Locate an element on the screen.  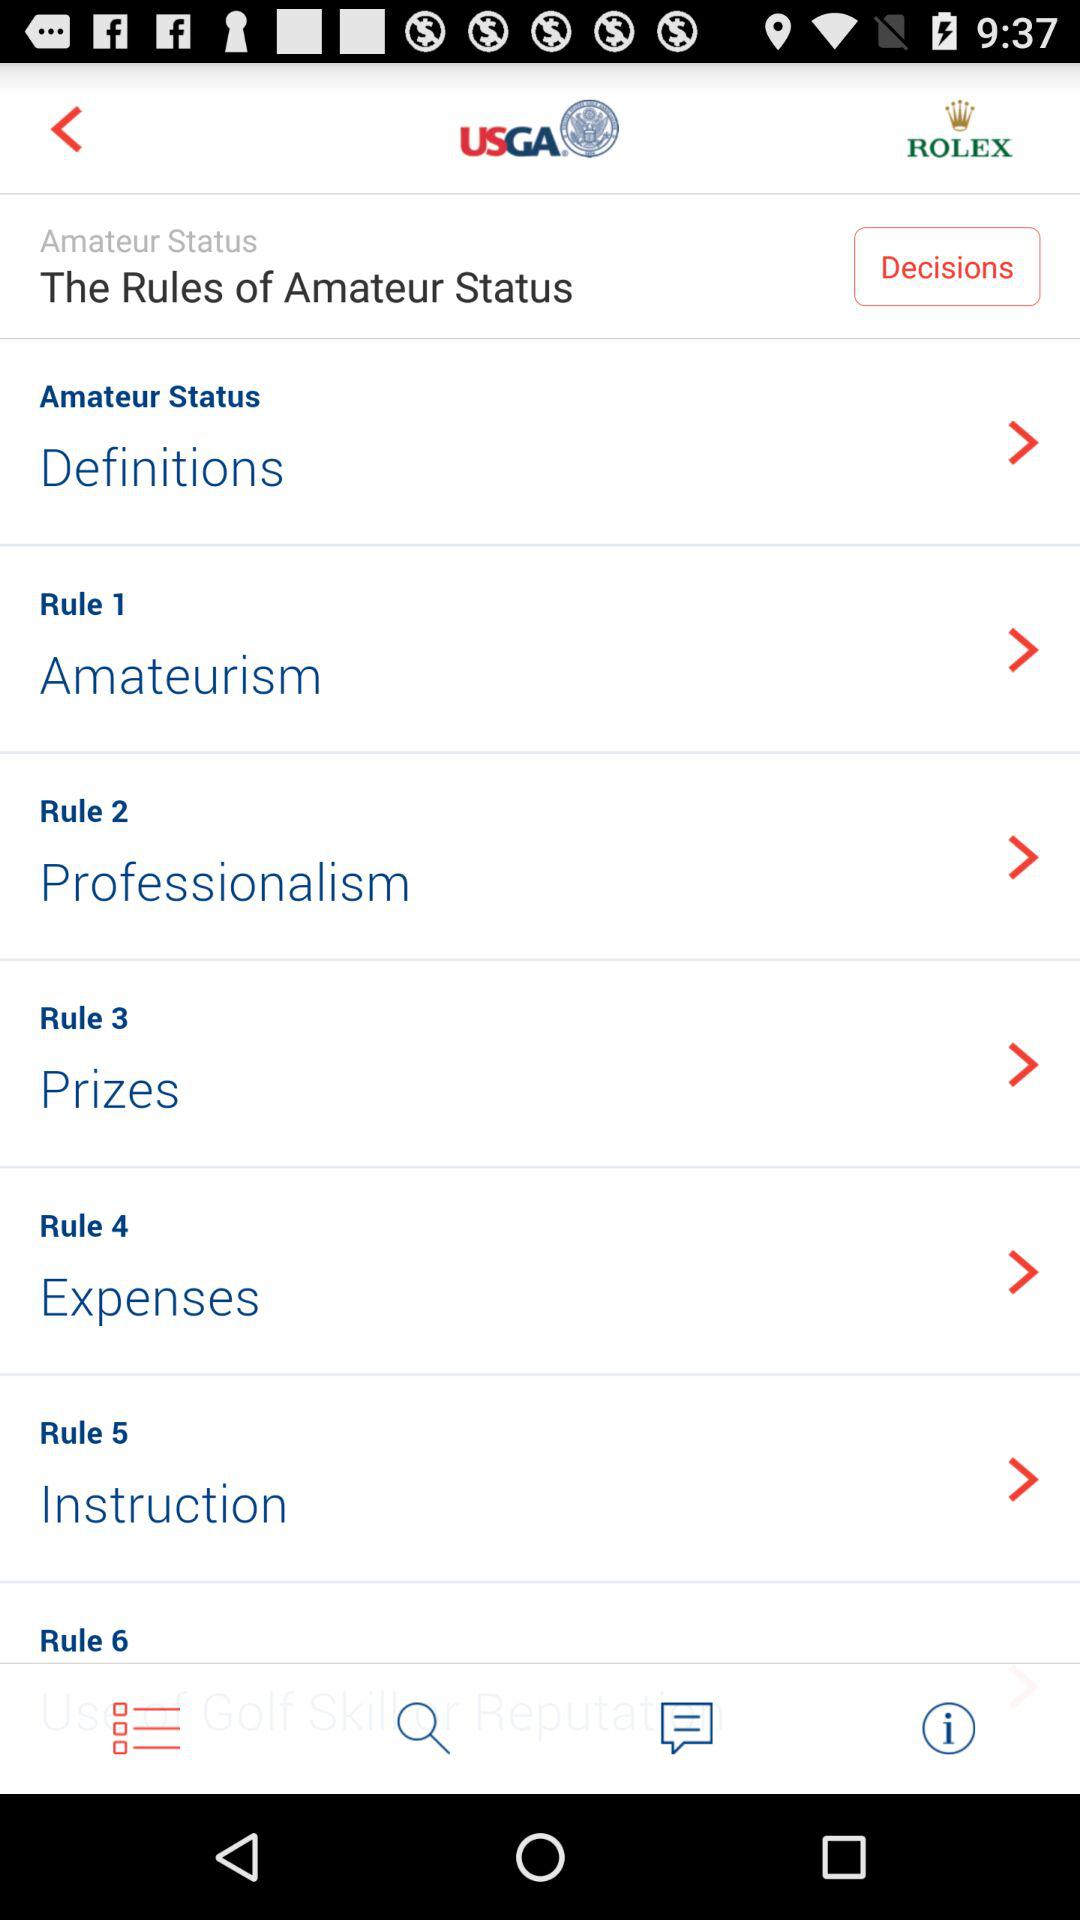
zoom in is located at coordinates (424, 1728).